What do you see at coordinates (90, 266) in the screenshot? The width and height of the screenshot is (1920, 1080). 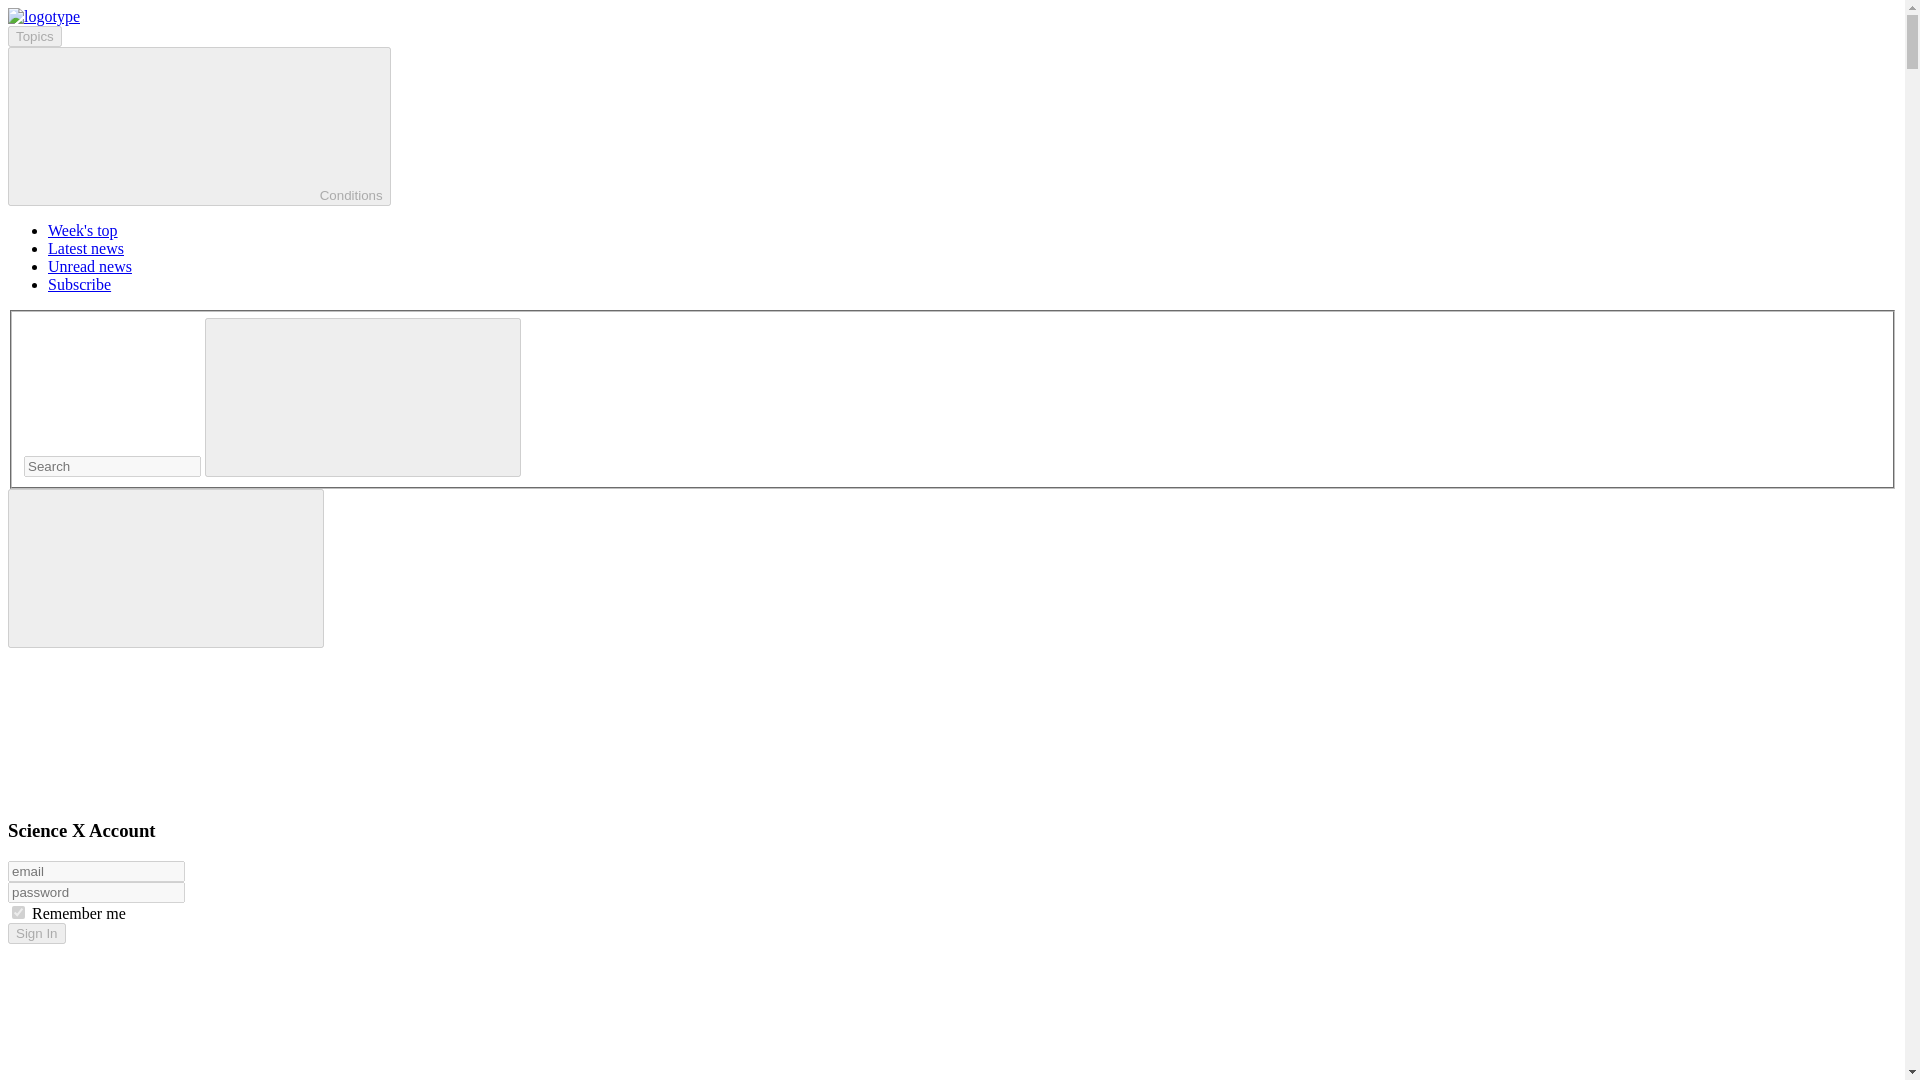 I see `Unread news` at bounding box center [90, 266].